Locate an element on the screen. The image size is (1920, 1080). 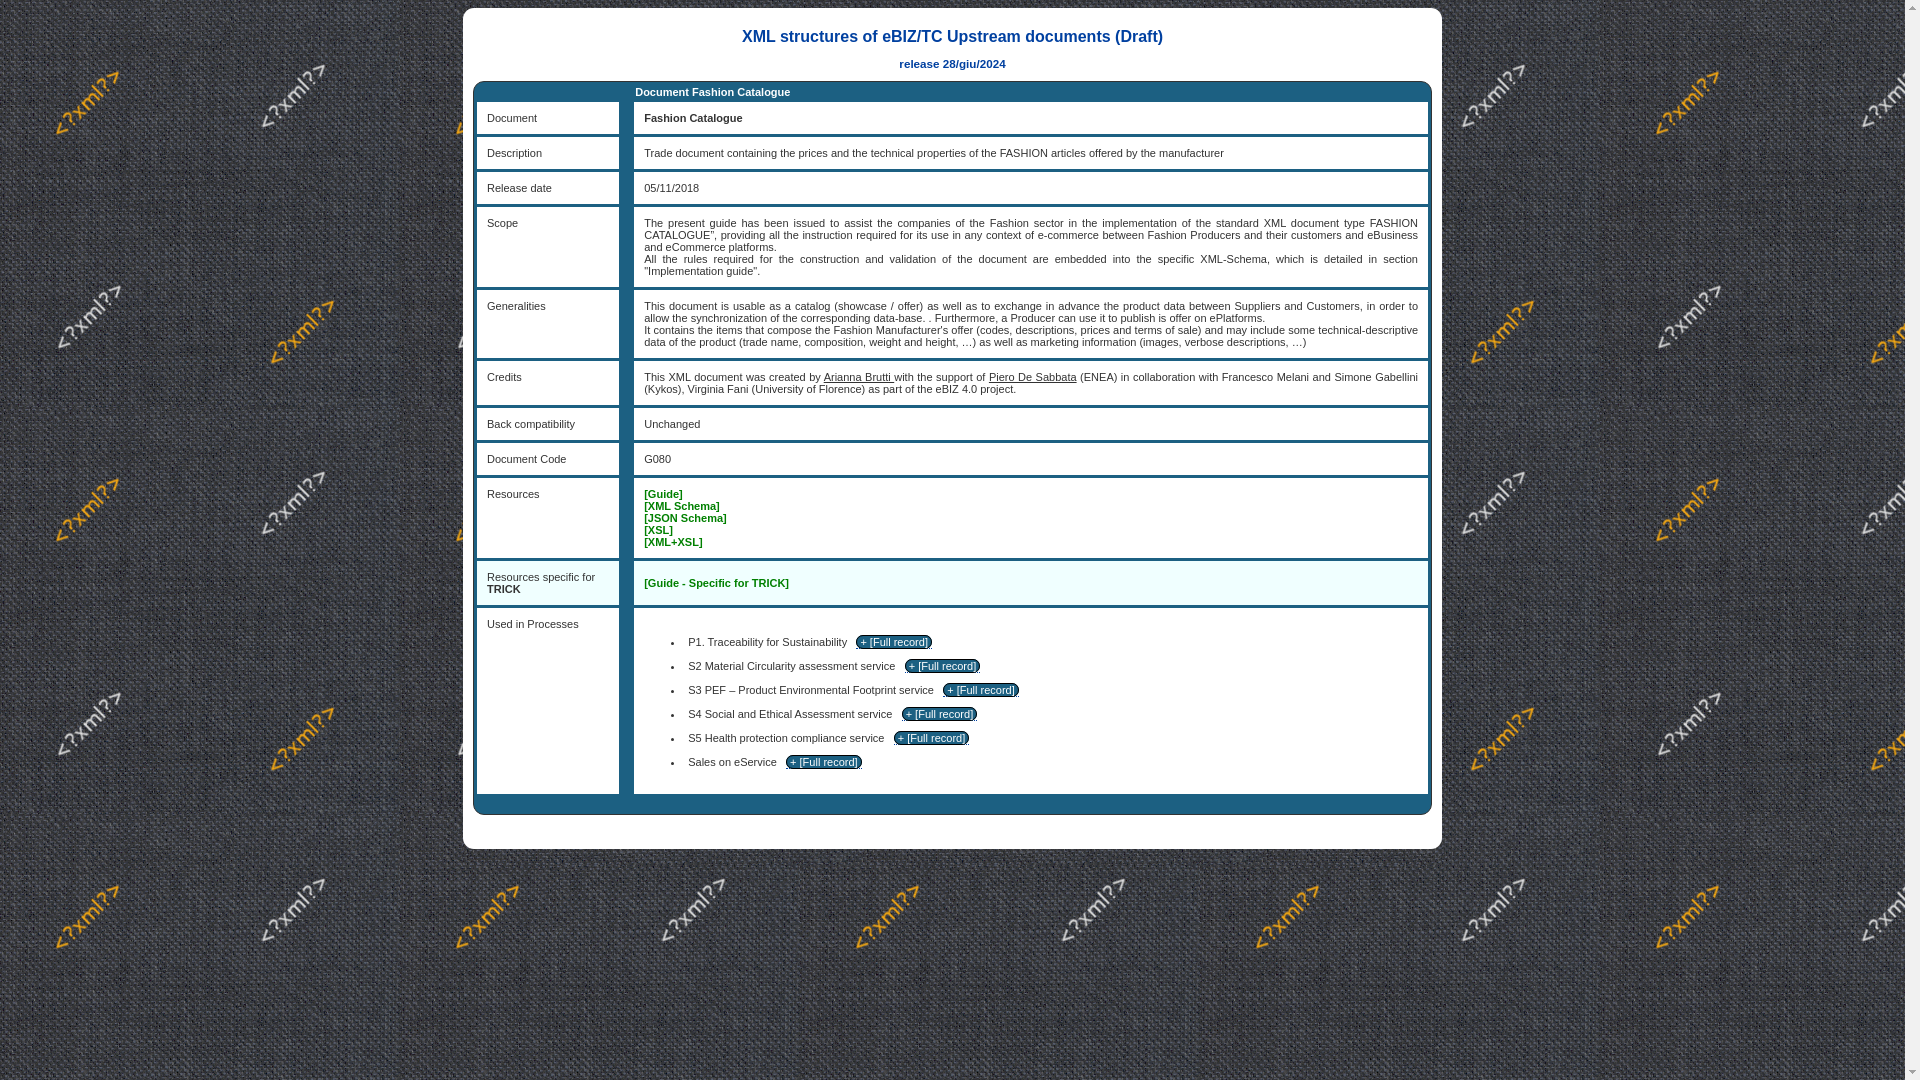
Go to the User Guide is located at coordinates (663, 494).